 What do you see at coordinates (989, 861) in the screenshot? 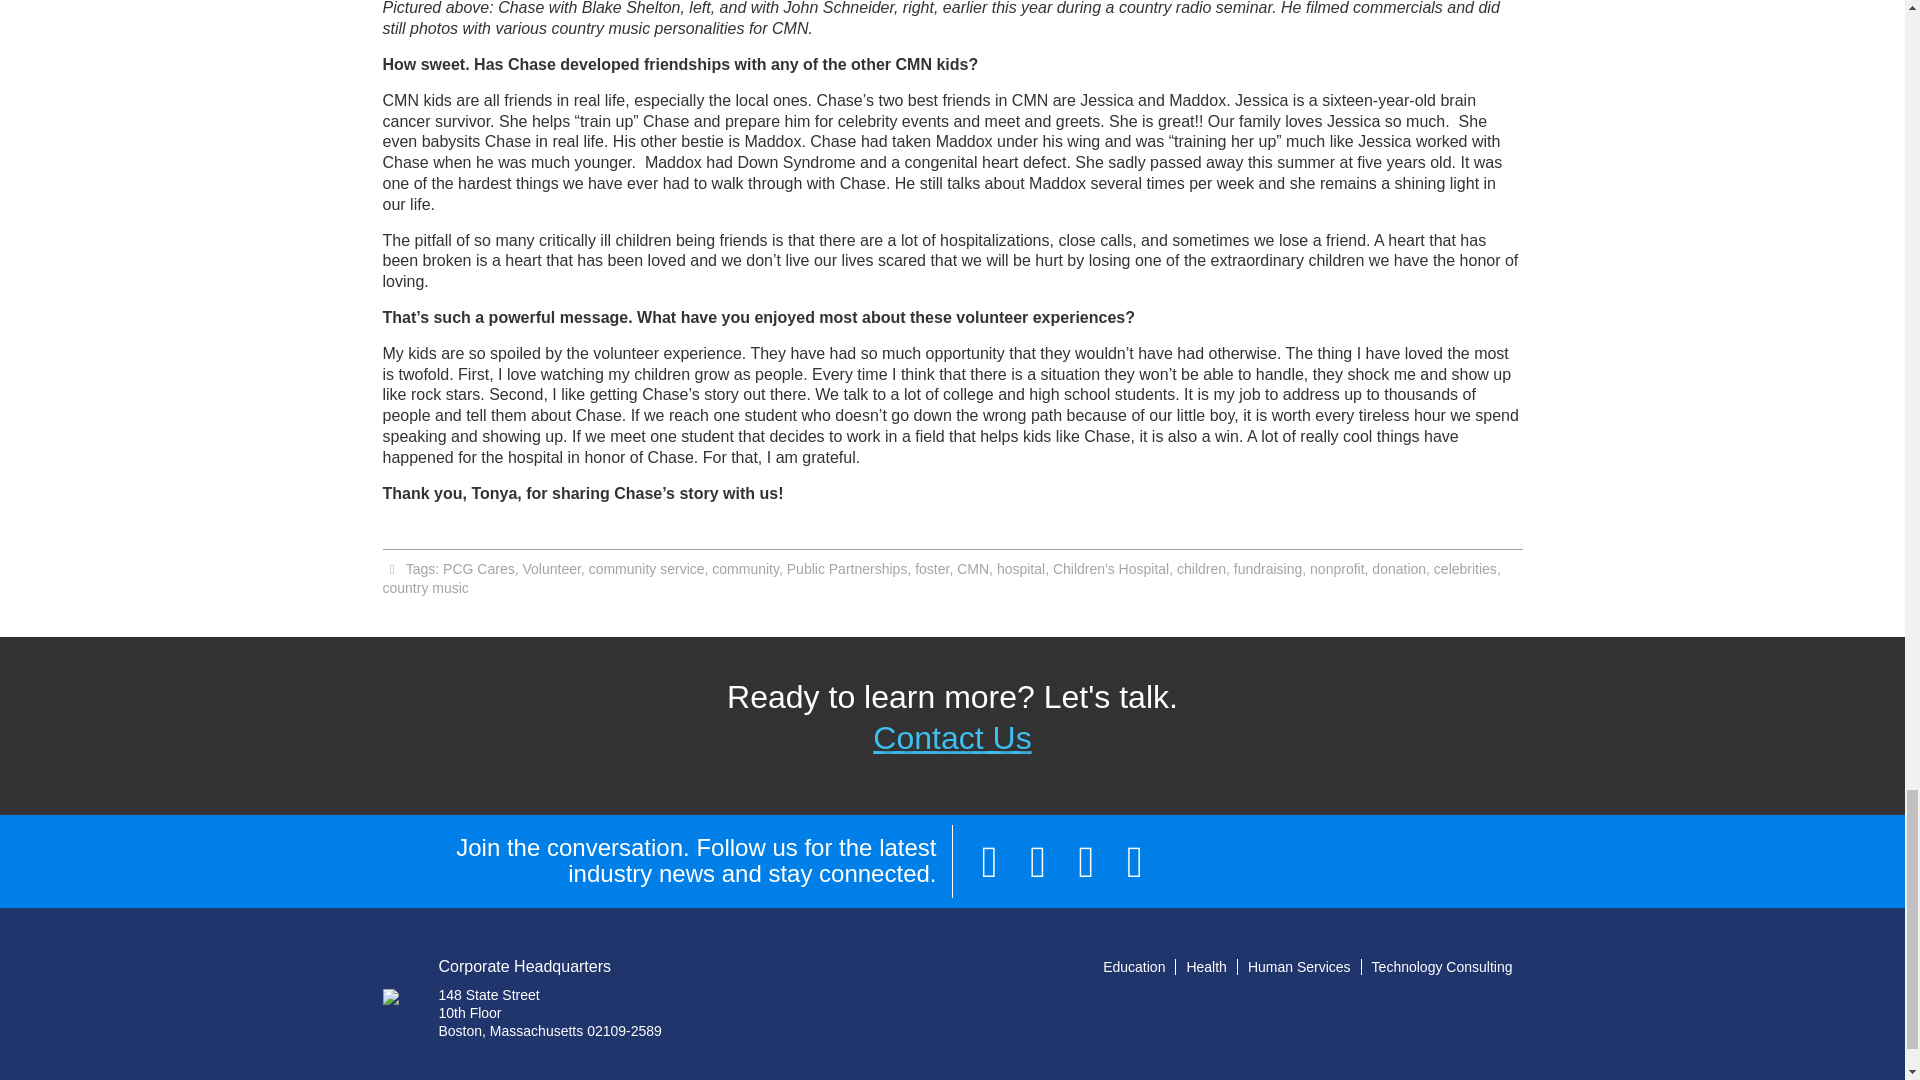
I see `Facebook` at bounding box center [989, 861].